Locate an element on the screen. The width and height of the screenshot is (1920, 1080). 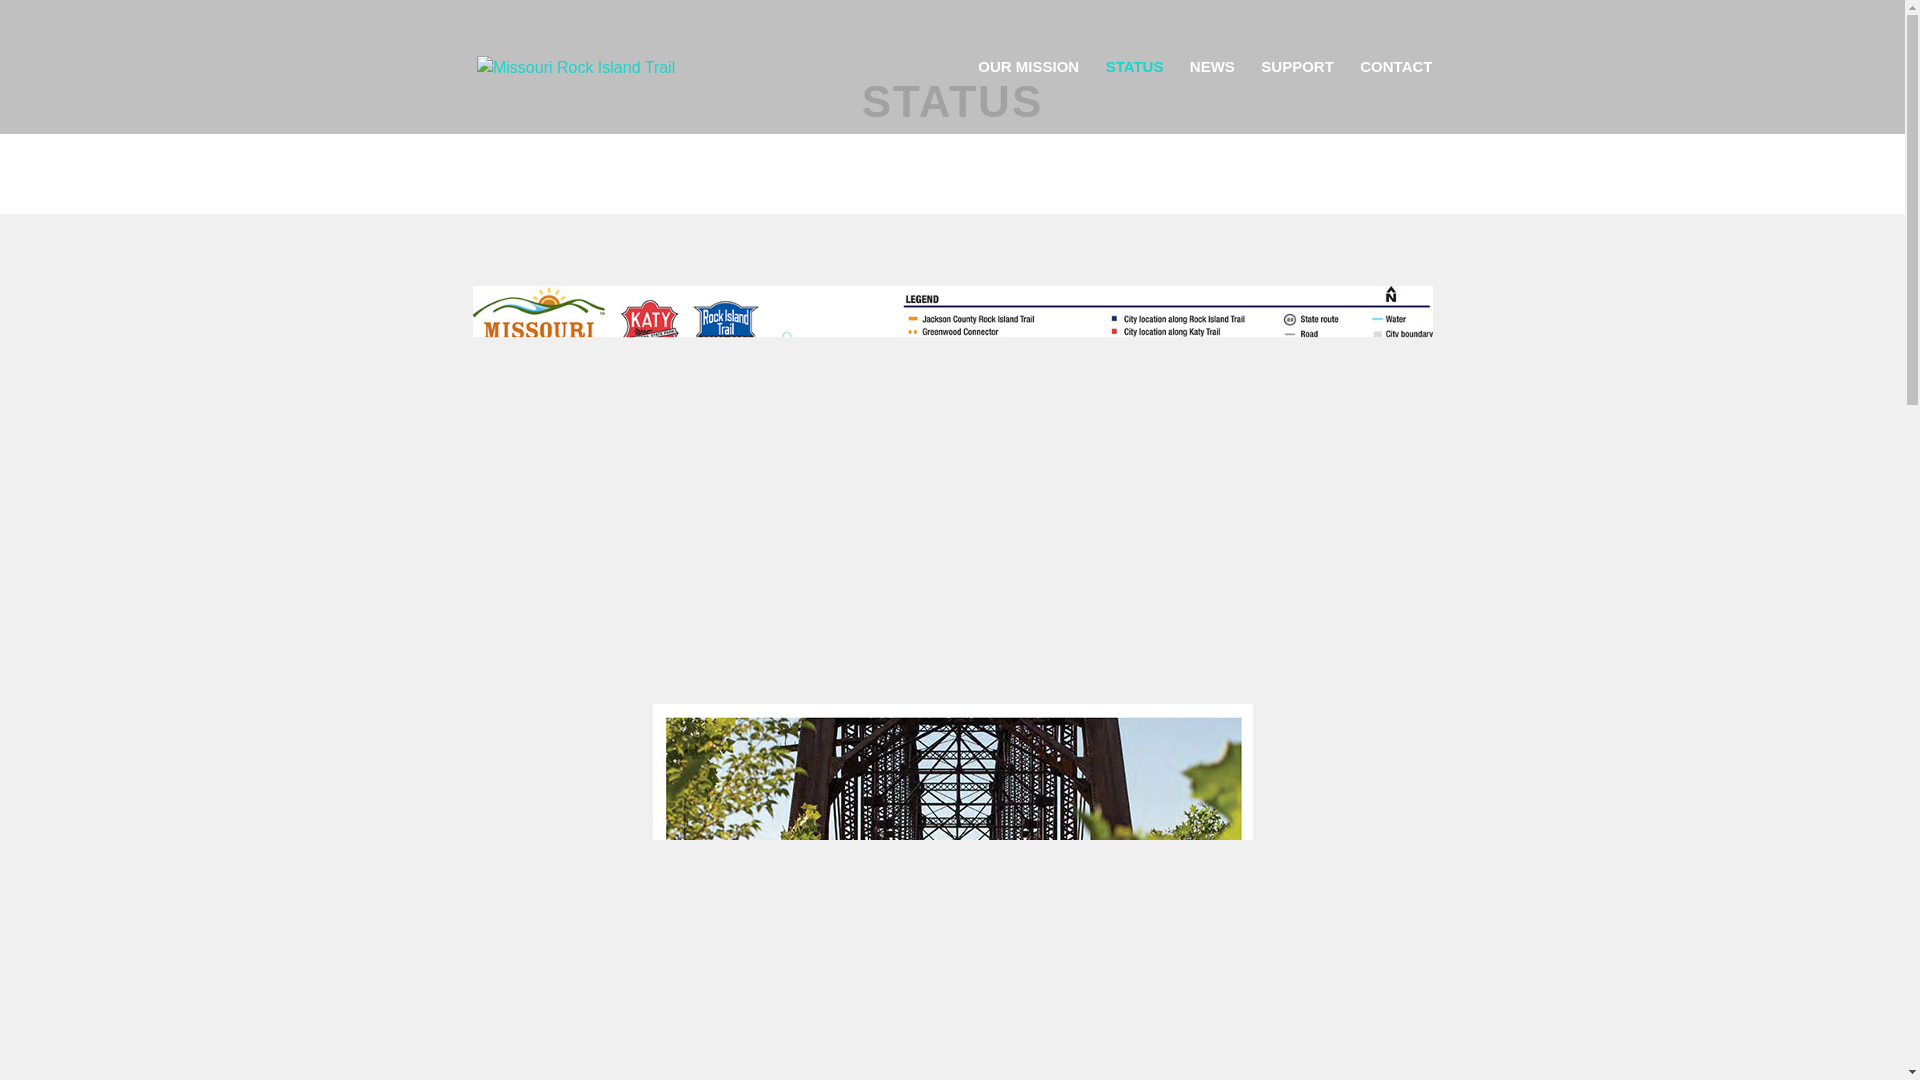
OUR MISSION is located at coordinates (1028, 96).